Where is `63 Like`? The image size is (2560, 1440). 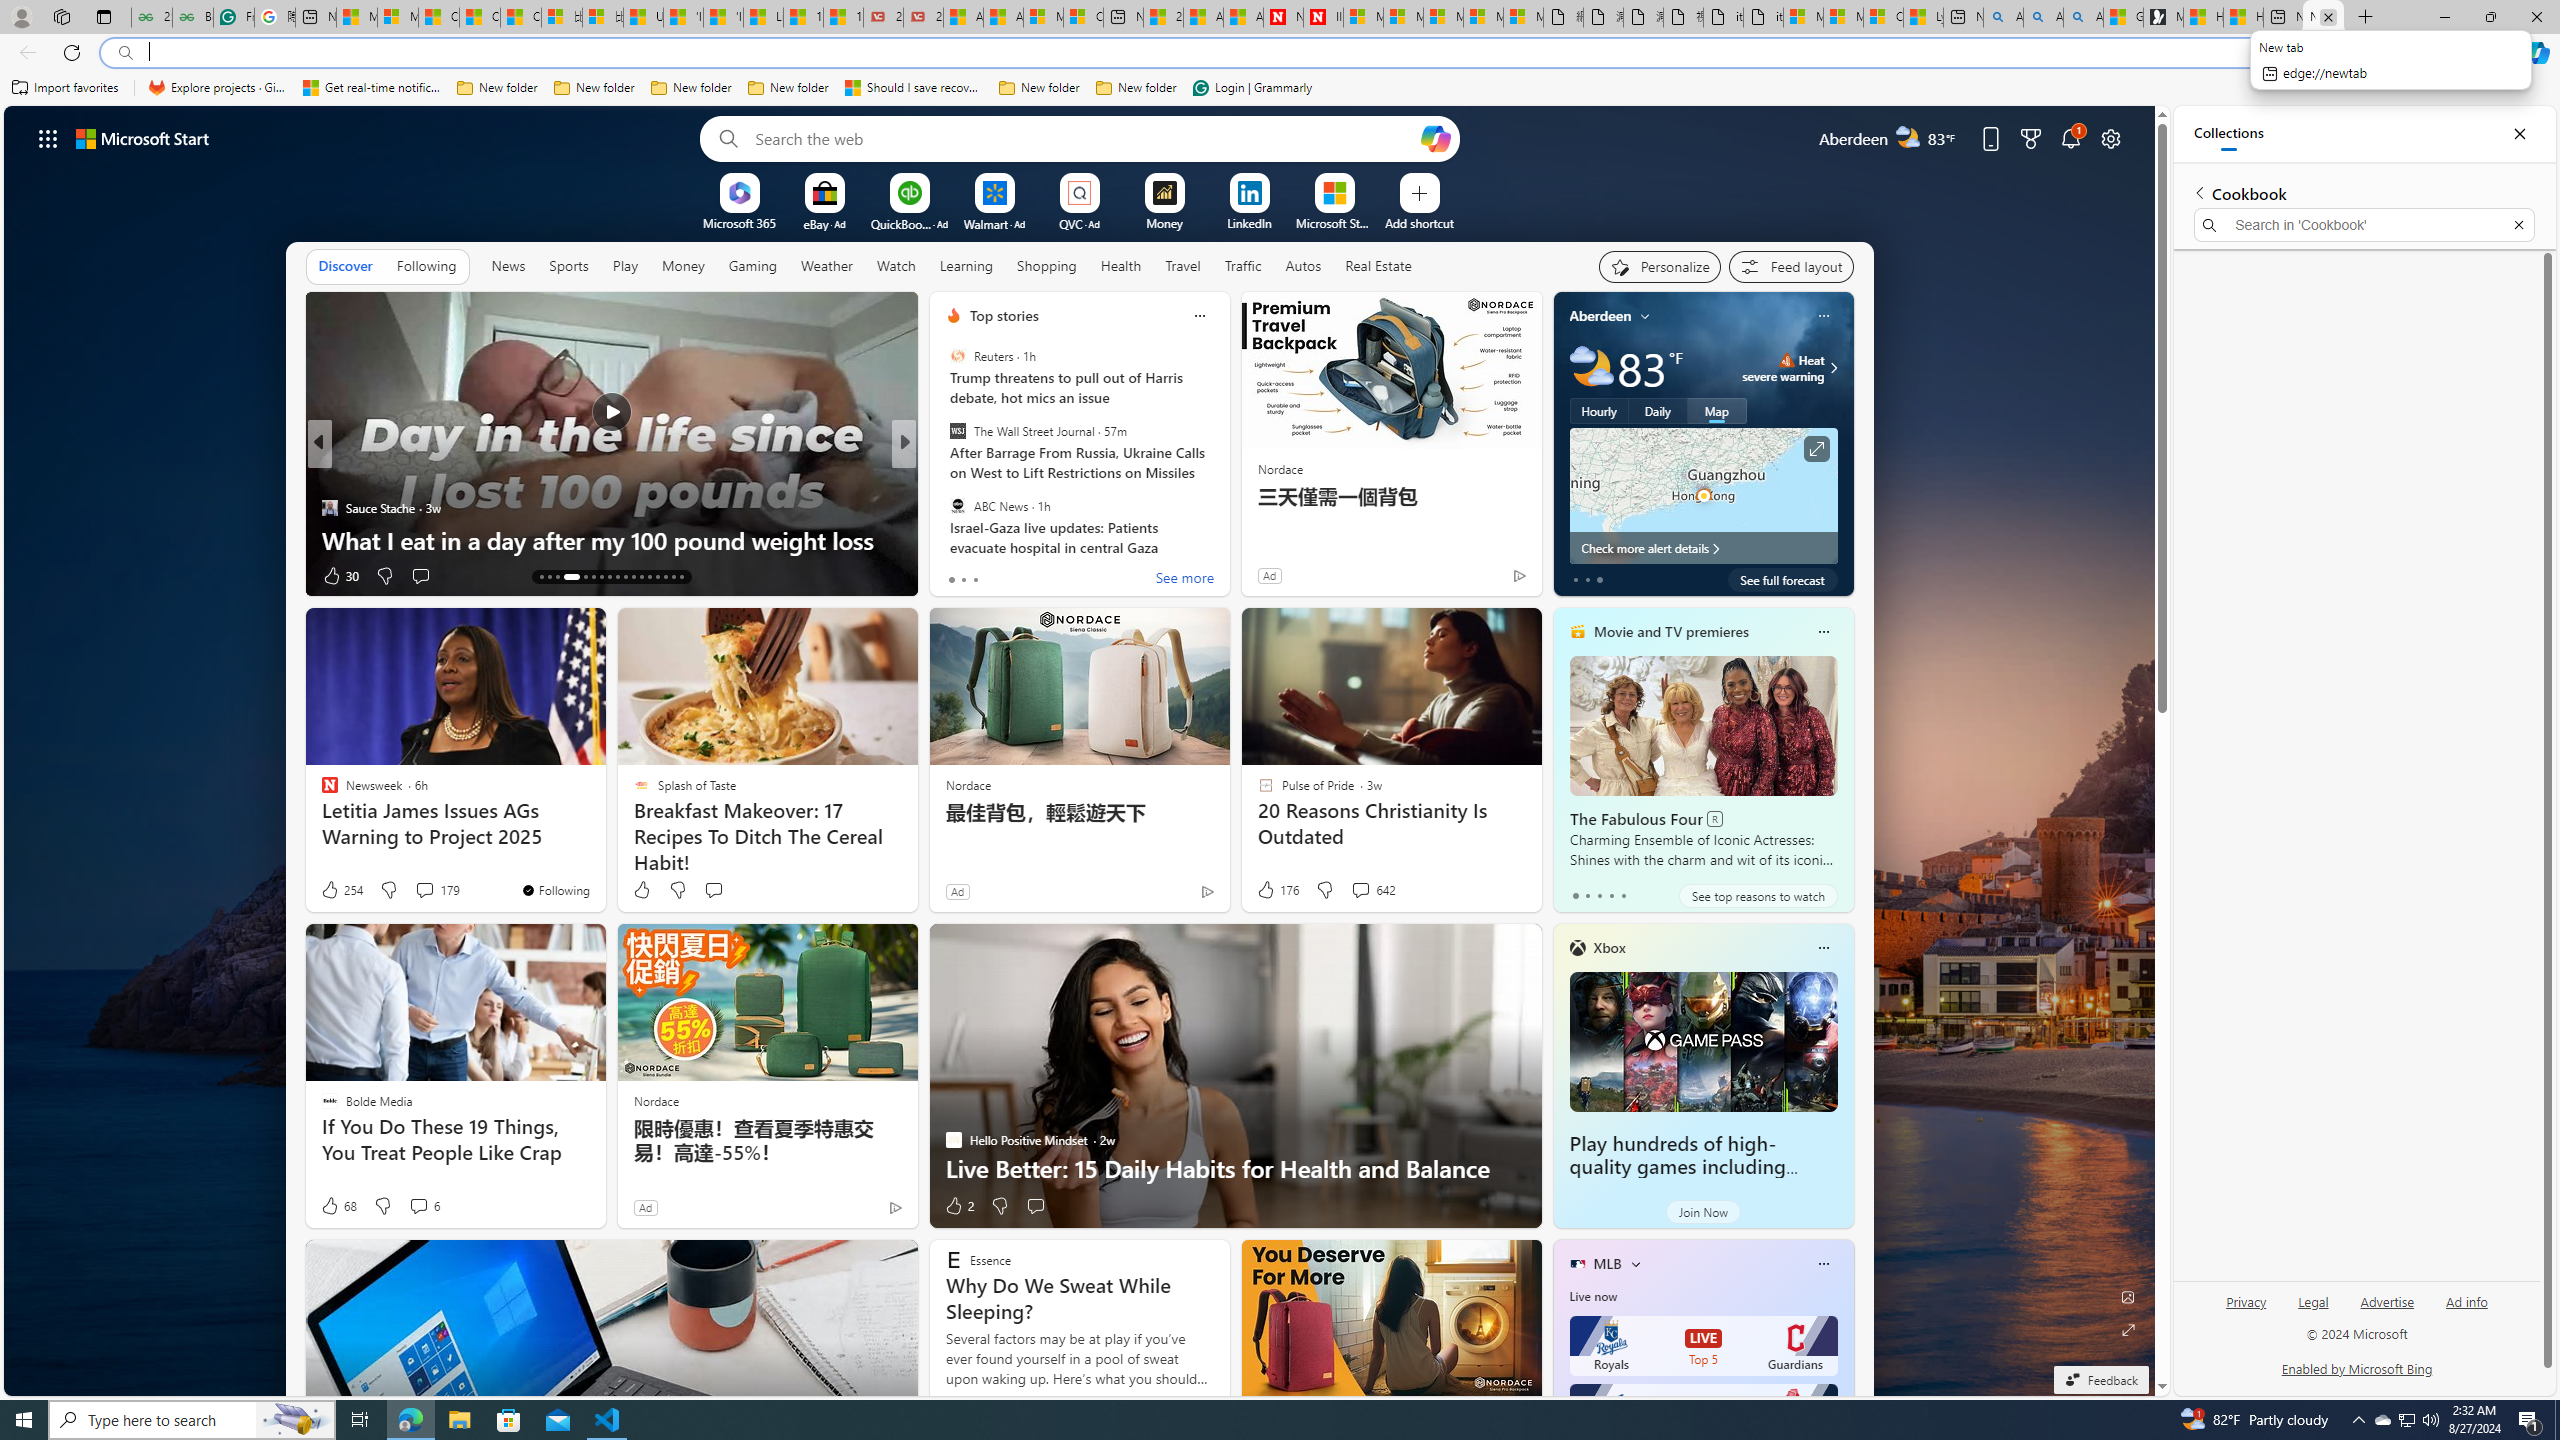
63 Like is located at coordinates (956, 576).